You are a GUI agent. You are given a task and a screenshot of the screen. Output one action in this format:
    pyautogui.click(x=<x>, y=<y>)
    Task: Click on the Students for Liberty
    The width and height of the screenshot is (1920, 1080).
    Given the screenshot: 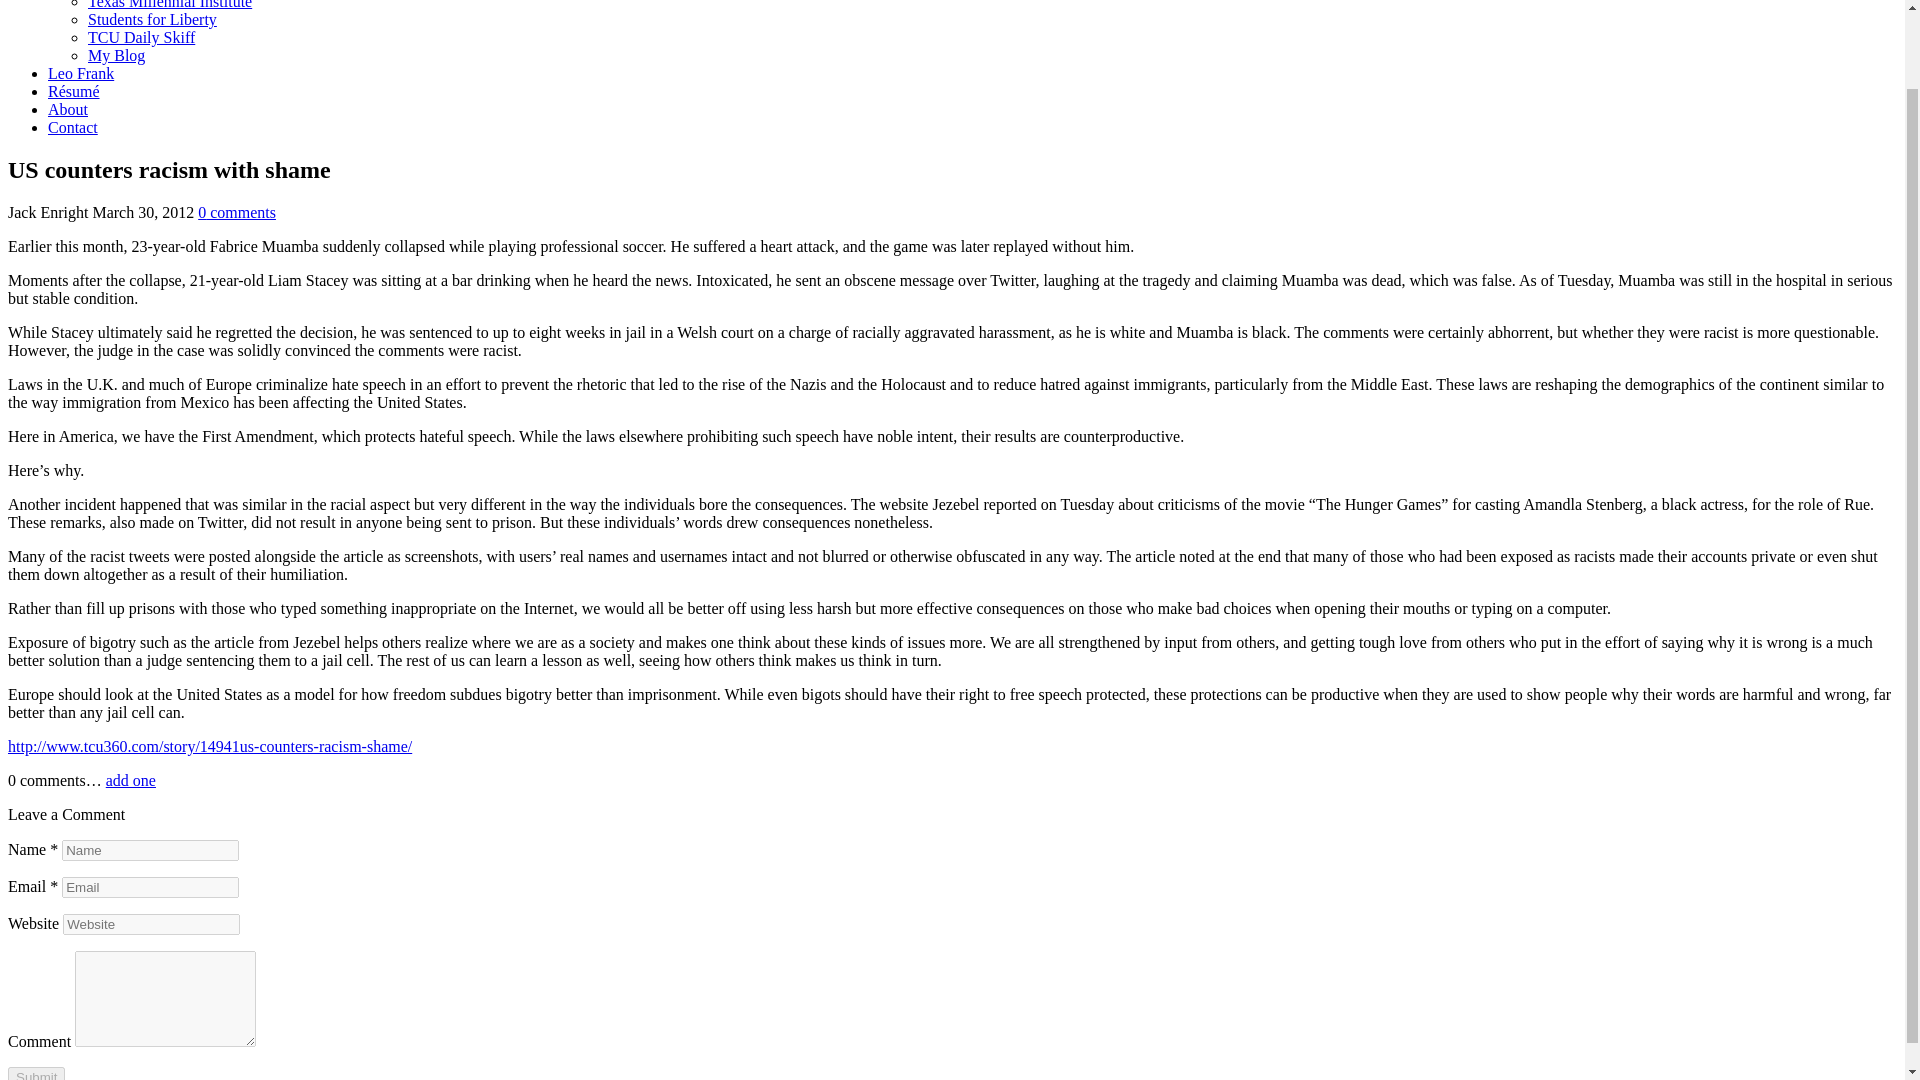 What is the action you would take?
    pyautogui.click(x=152, y=19)
    